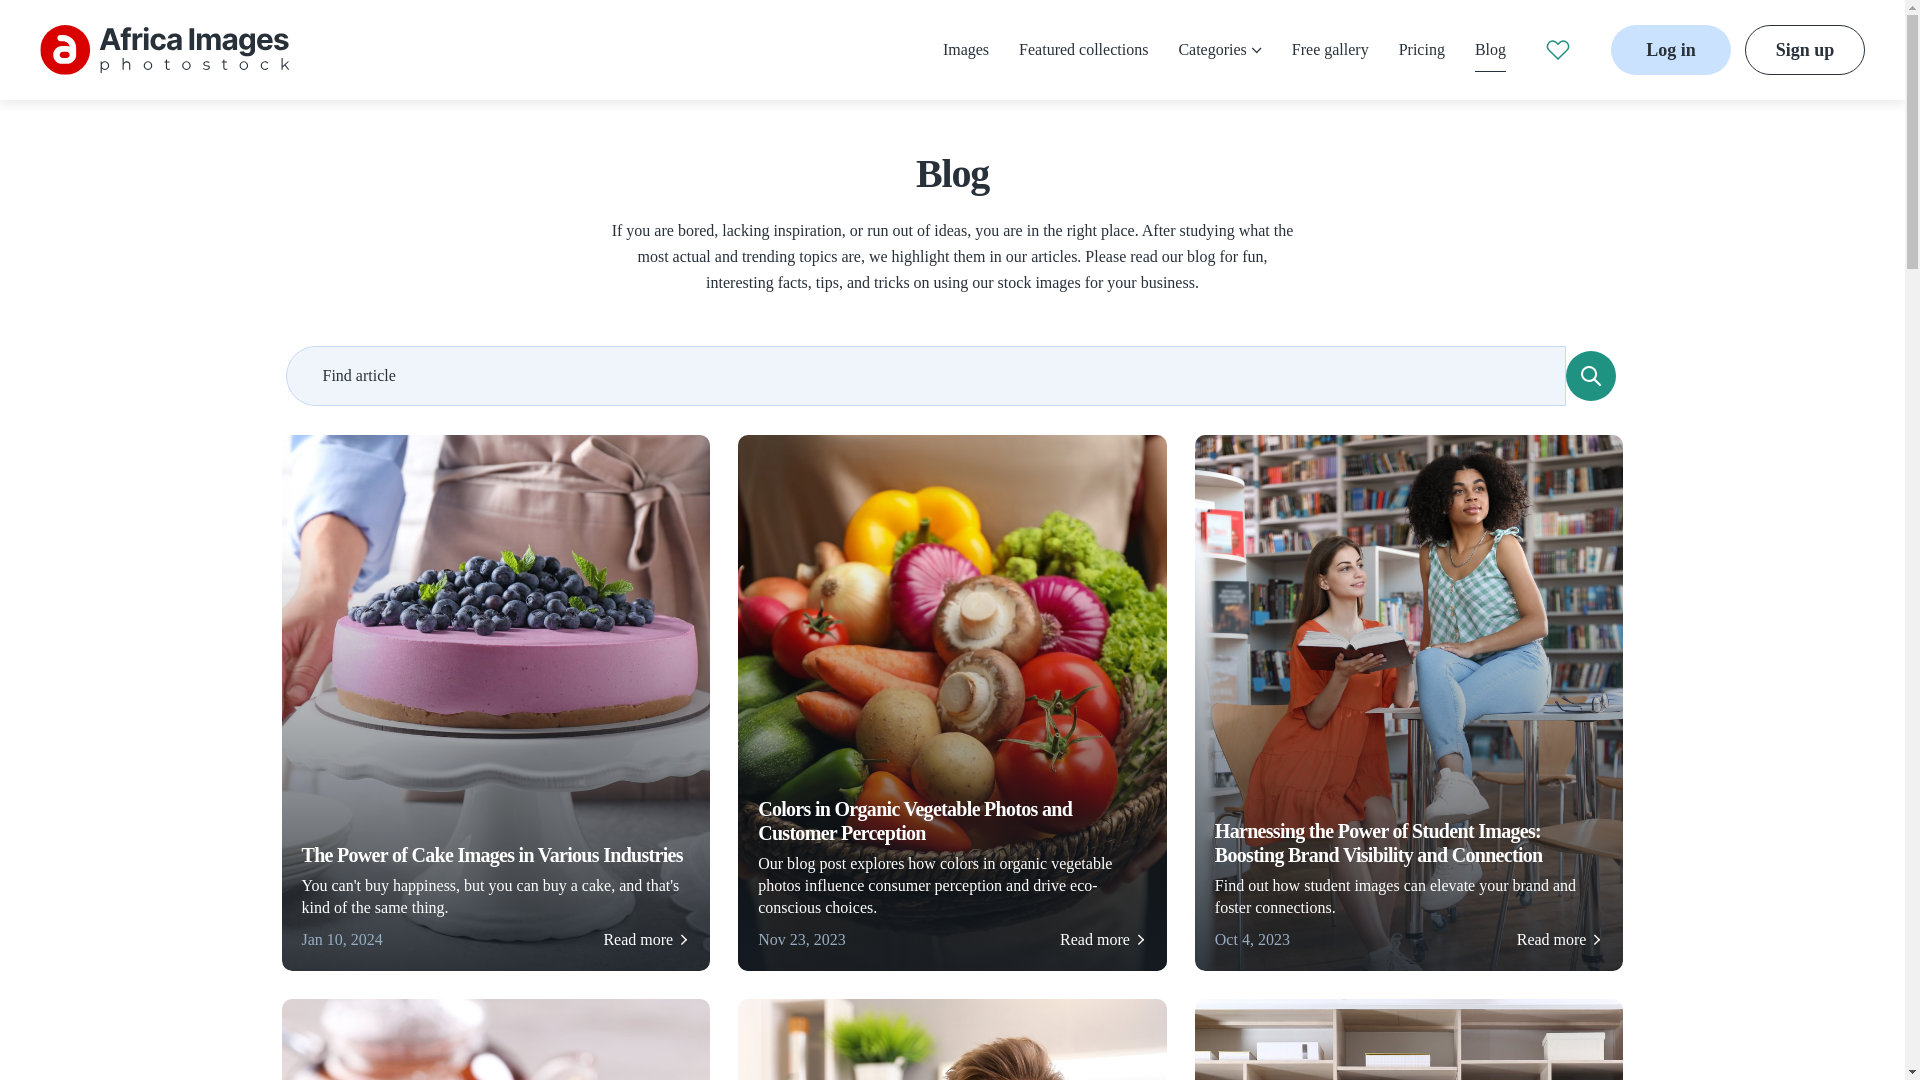 The image size is (1920, 1080). What do you see at coordinates (965, 50) in the screenshot?
I see `Images` at bounding box center [965, 50].